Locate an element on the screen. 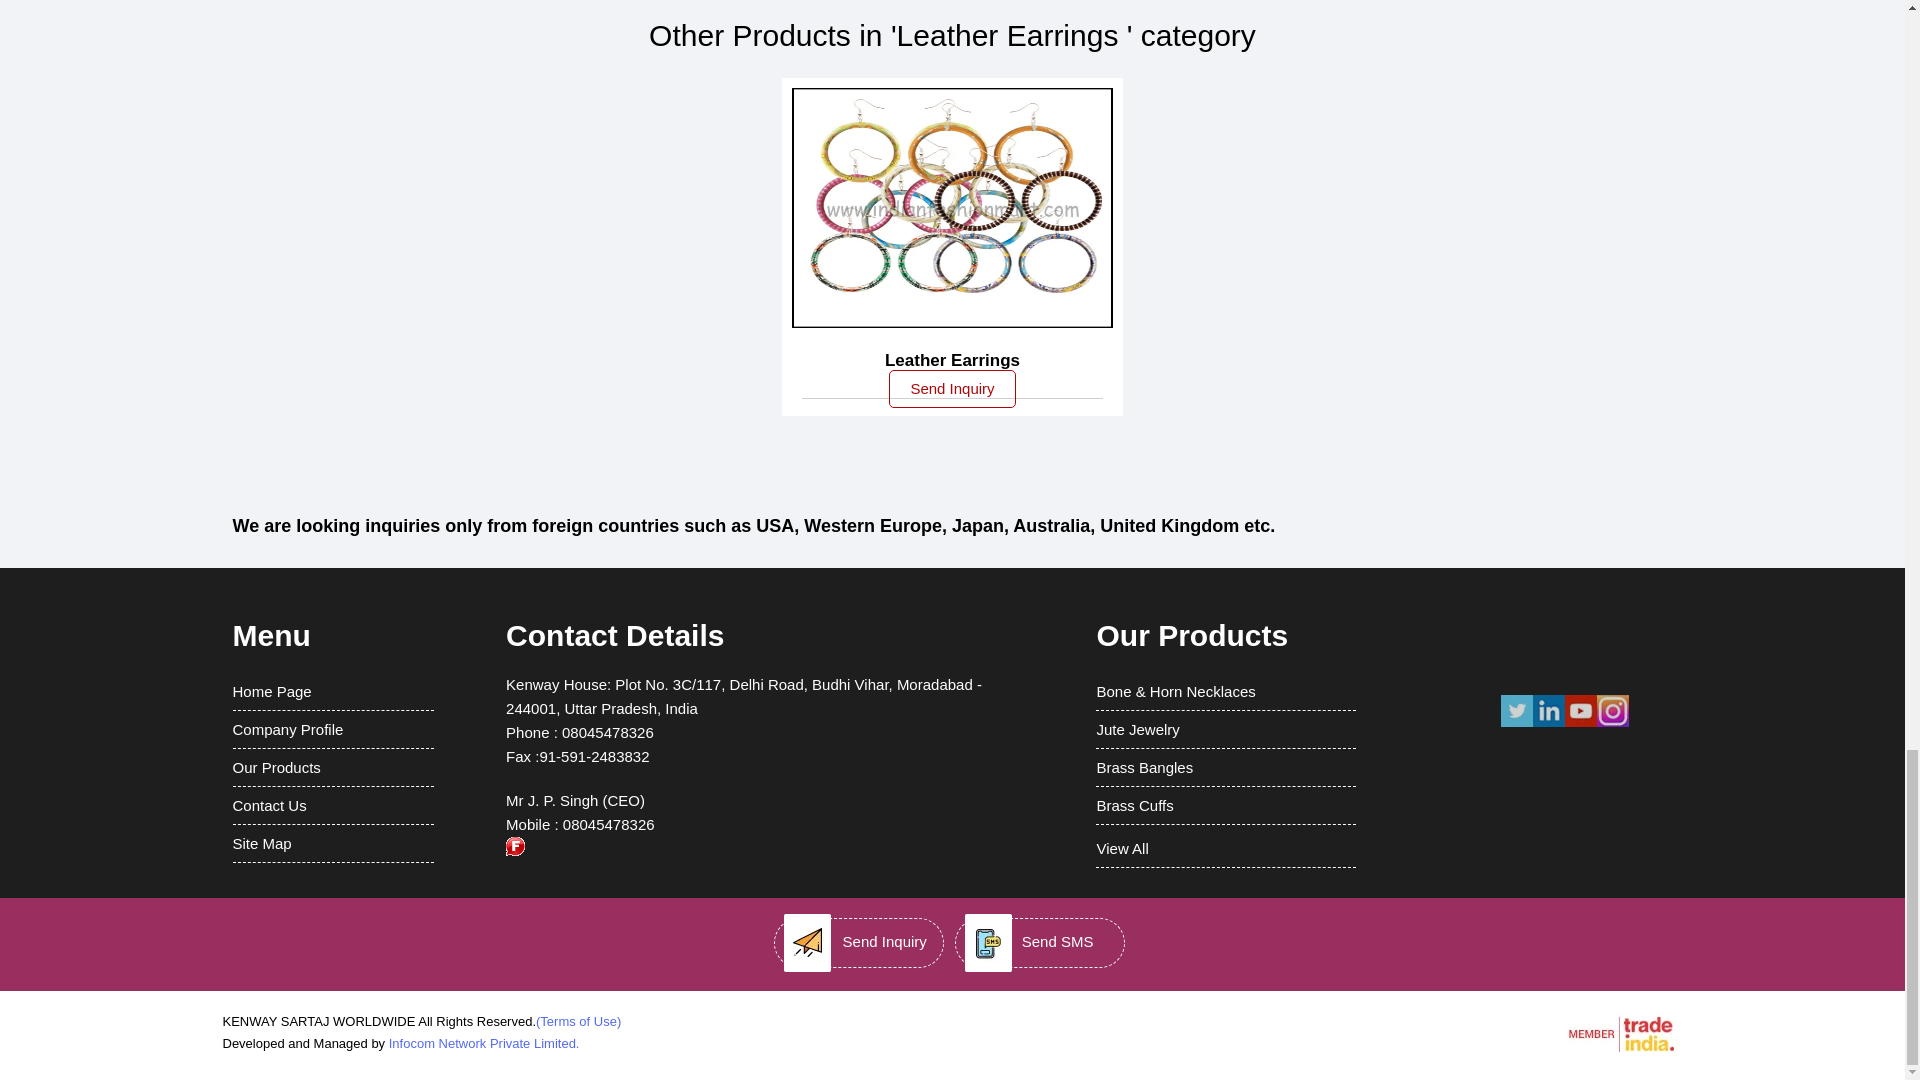 Image resolution: width=1920 pixels, height=1080 pixels. LinkedIn is located at coordinates (1548, 724).